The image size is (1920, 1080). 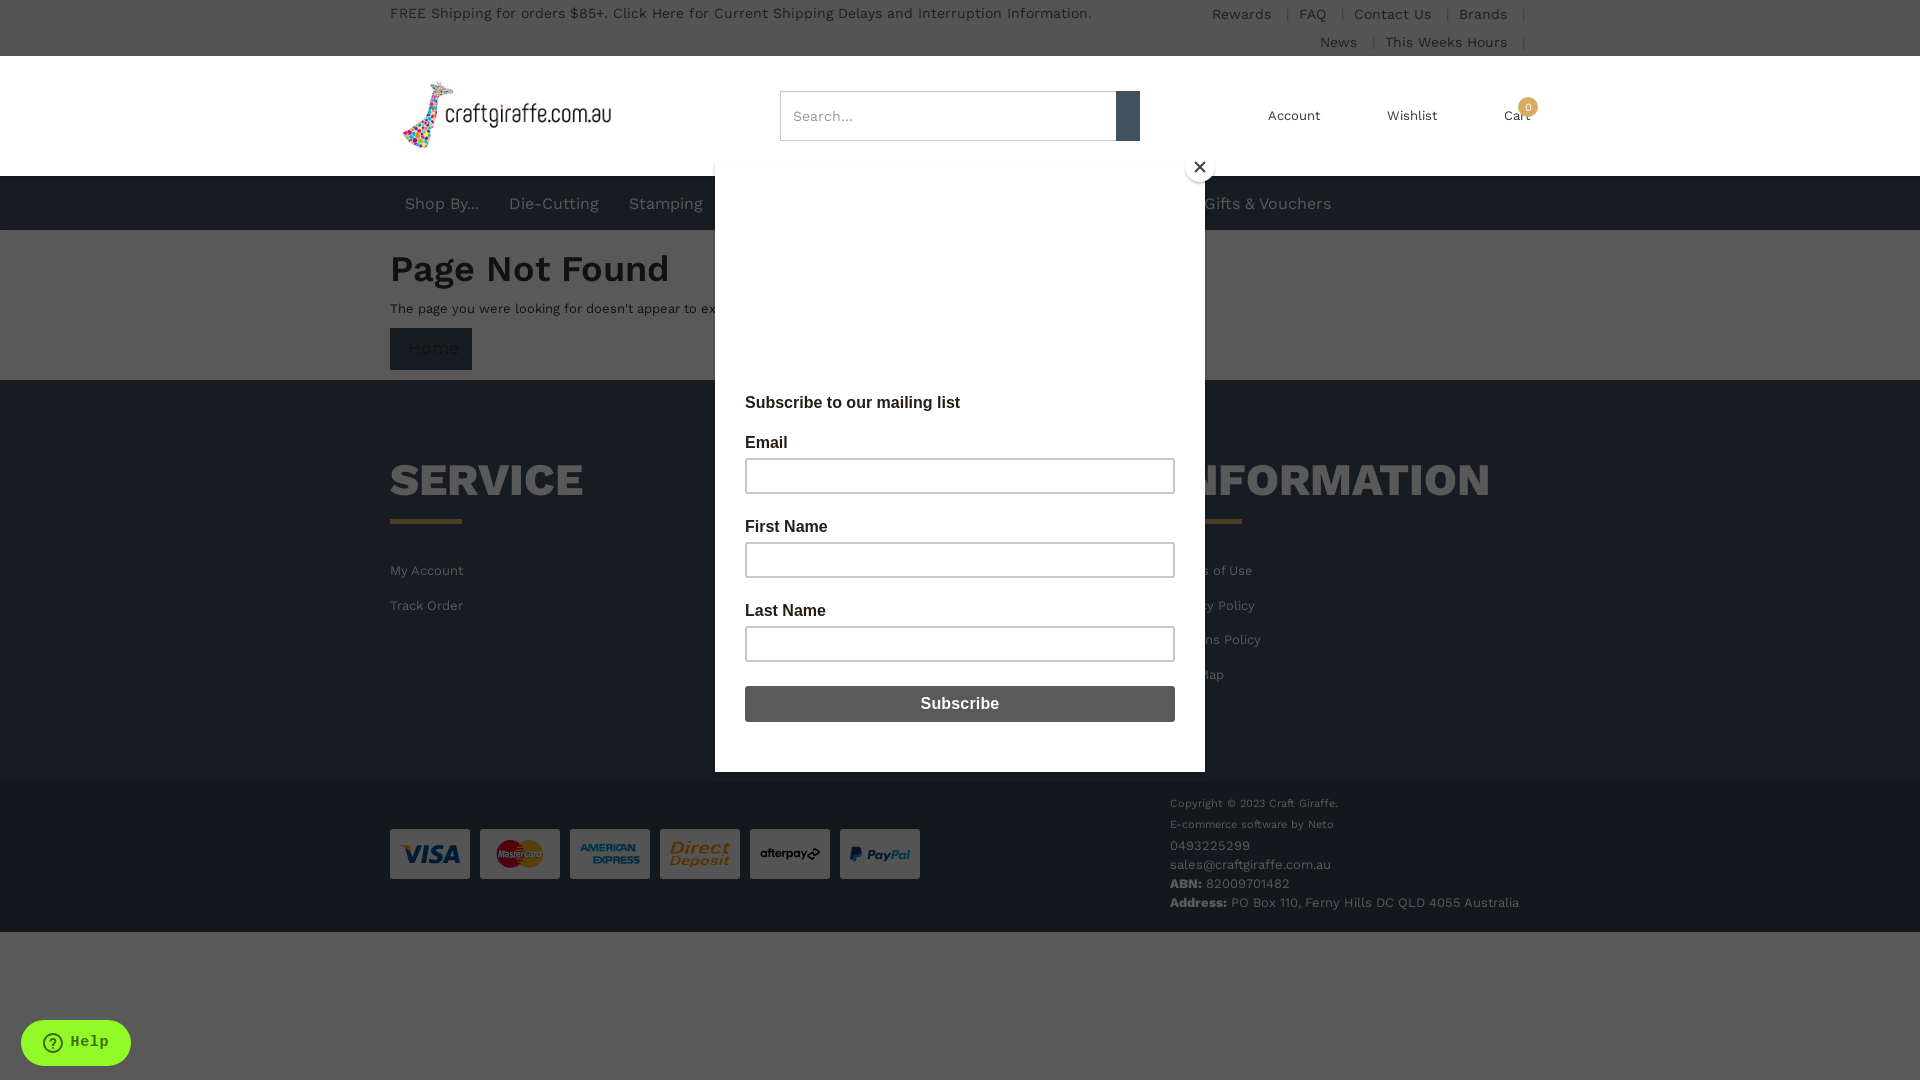 What do you see at coordinates (76, 1045) in the screenshot?
I see `Opens a widget where you can chat to one of our agents` at bounding box center [76, 1045].